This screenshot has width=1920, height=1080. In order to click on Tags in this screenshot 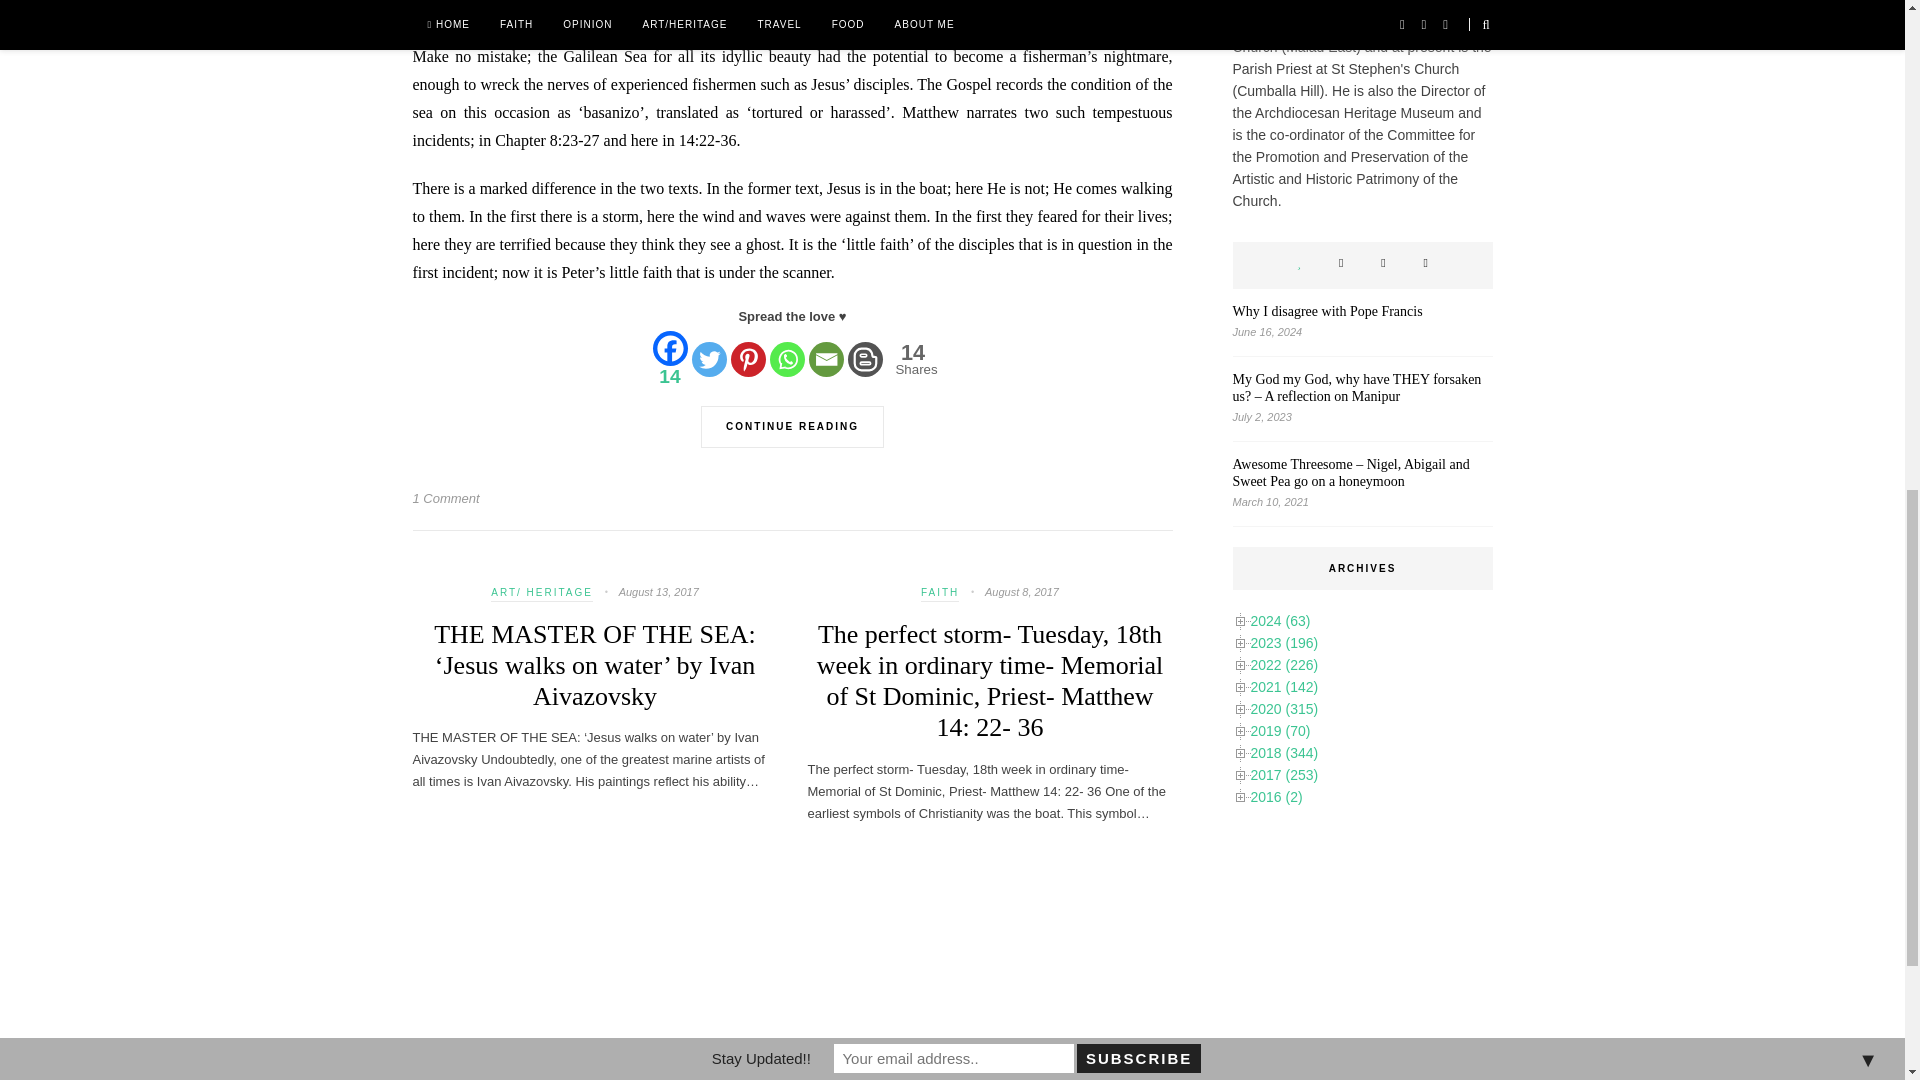, I will do `click(914, 359)`.